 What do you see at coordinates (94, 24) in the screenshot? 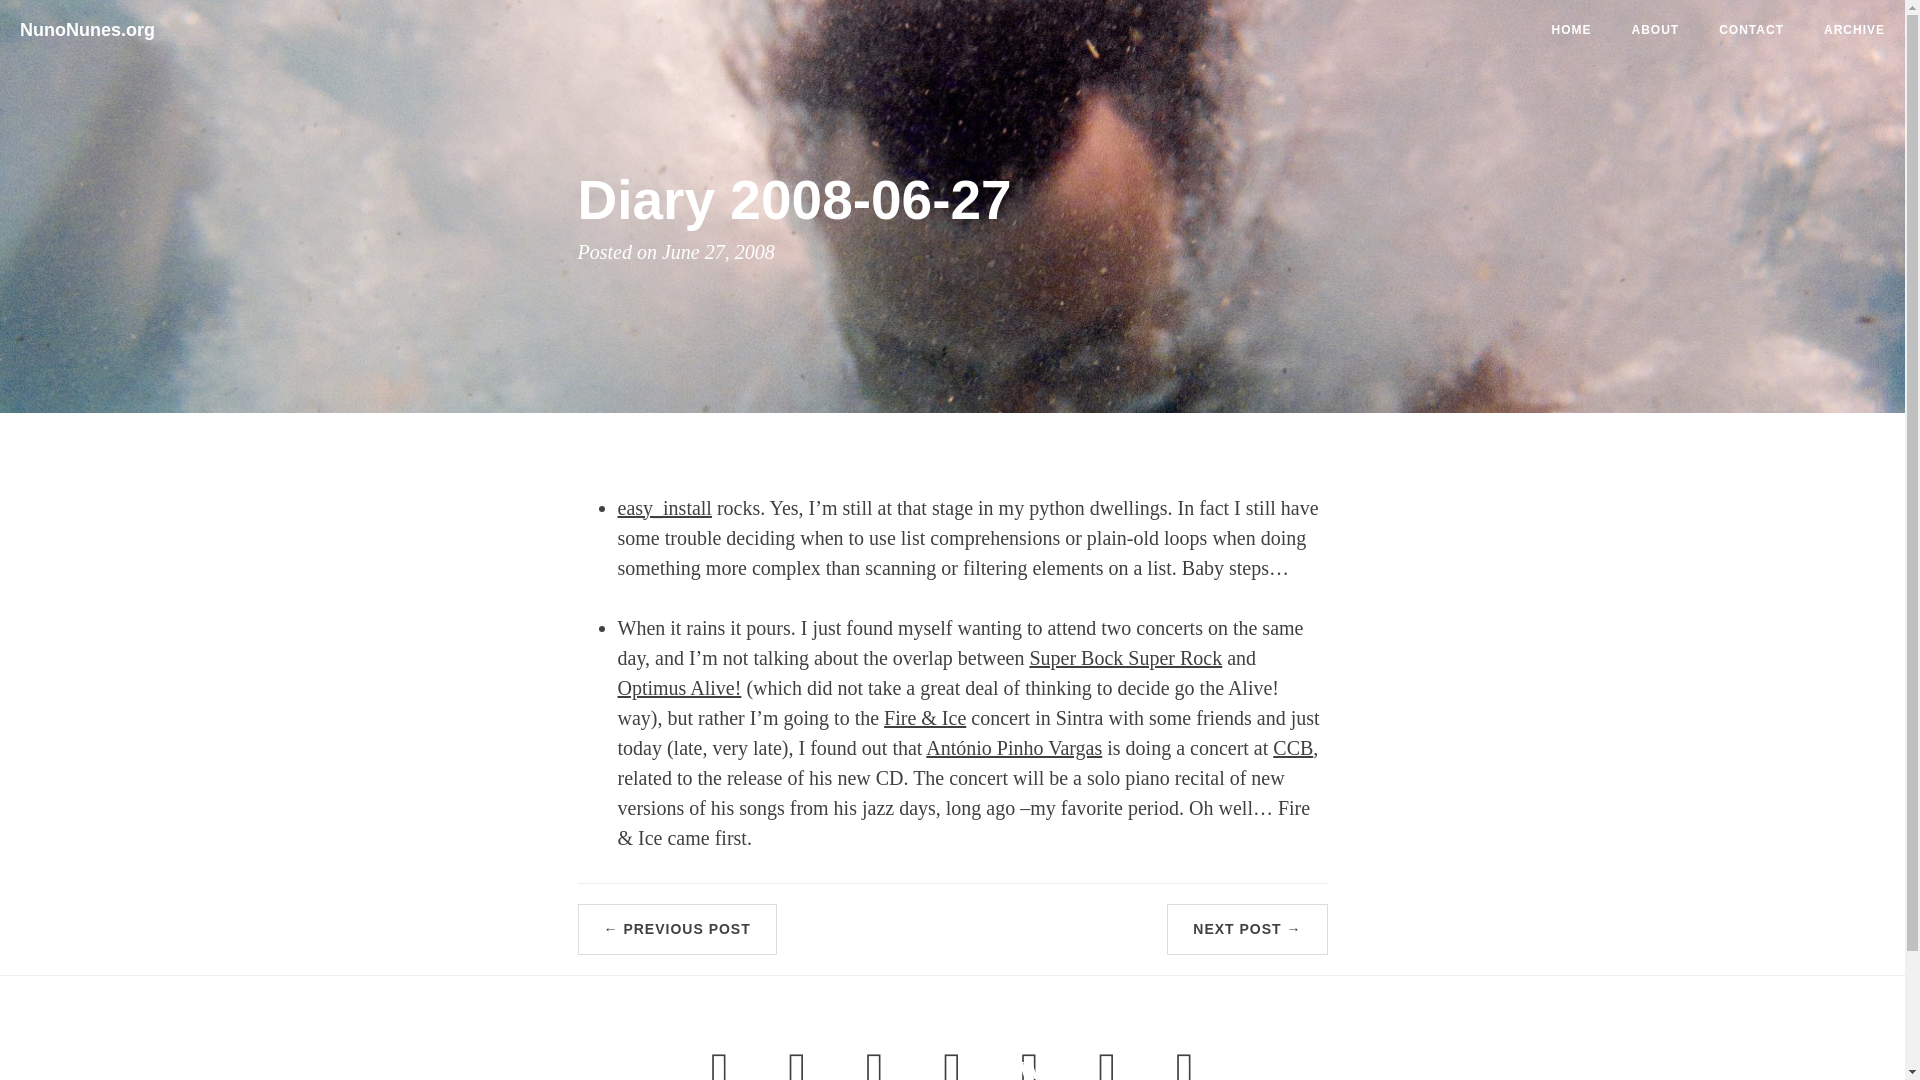
I see `NunoNunes.org` at bounding box center [94, 24].